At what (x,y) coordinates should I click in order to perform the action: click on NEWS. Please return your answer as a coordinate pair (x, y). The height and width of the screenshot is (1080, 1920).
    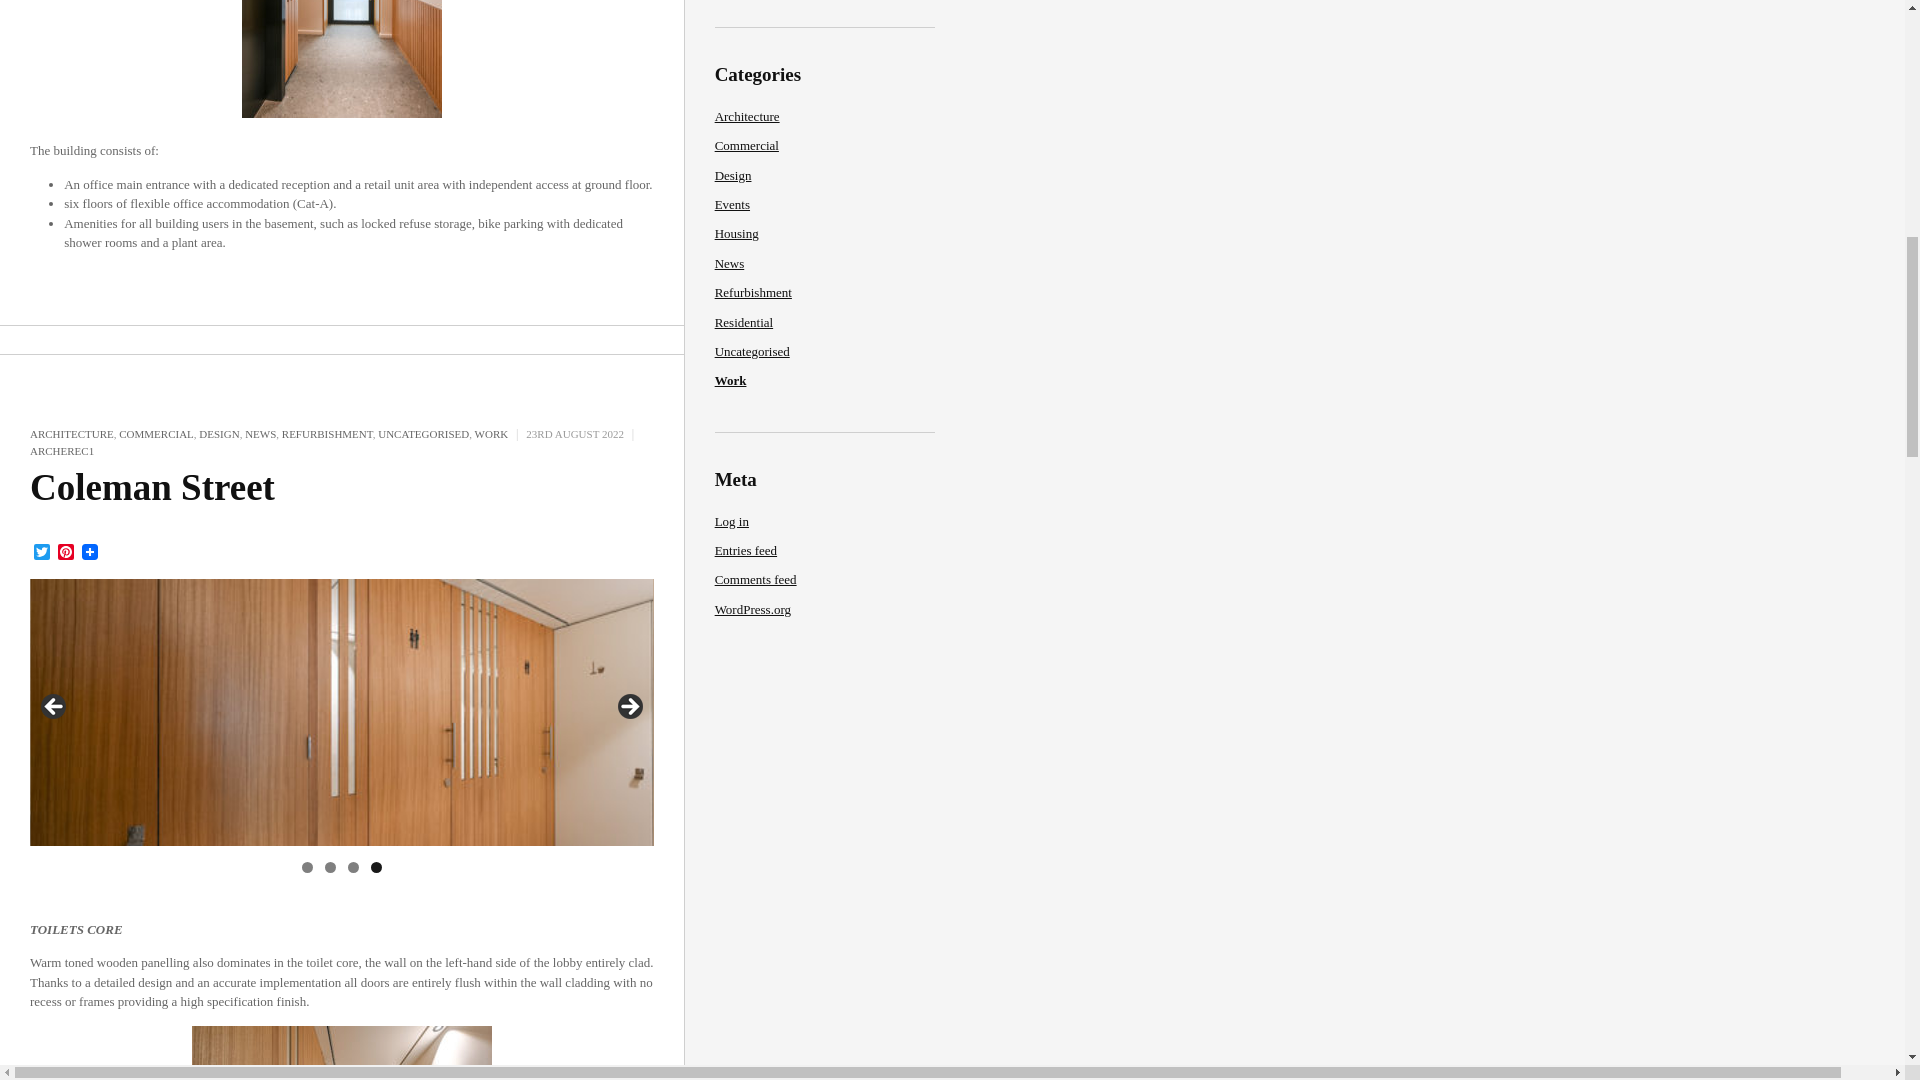
    Looking at the image, I should click on (260, 433).